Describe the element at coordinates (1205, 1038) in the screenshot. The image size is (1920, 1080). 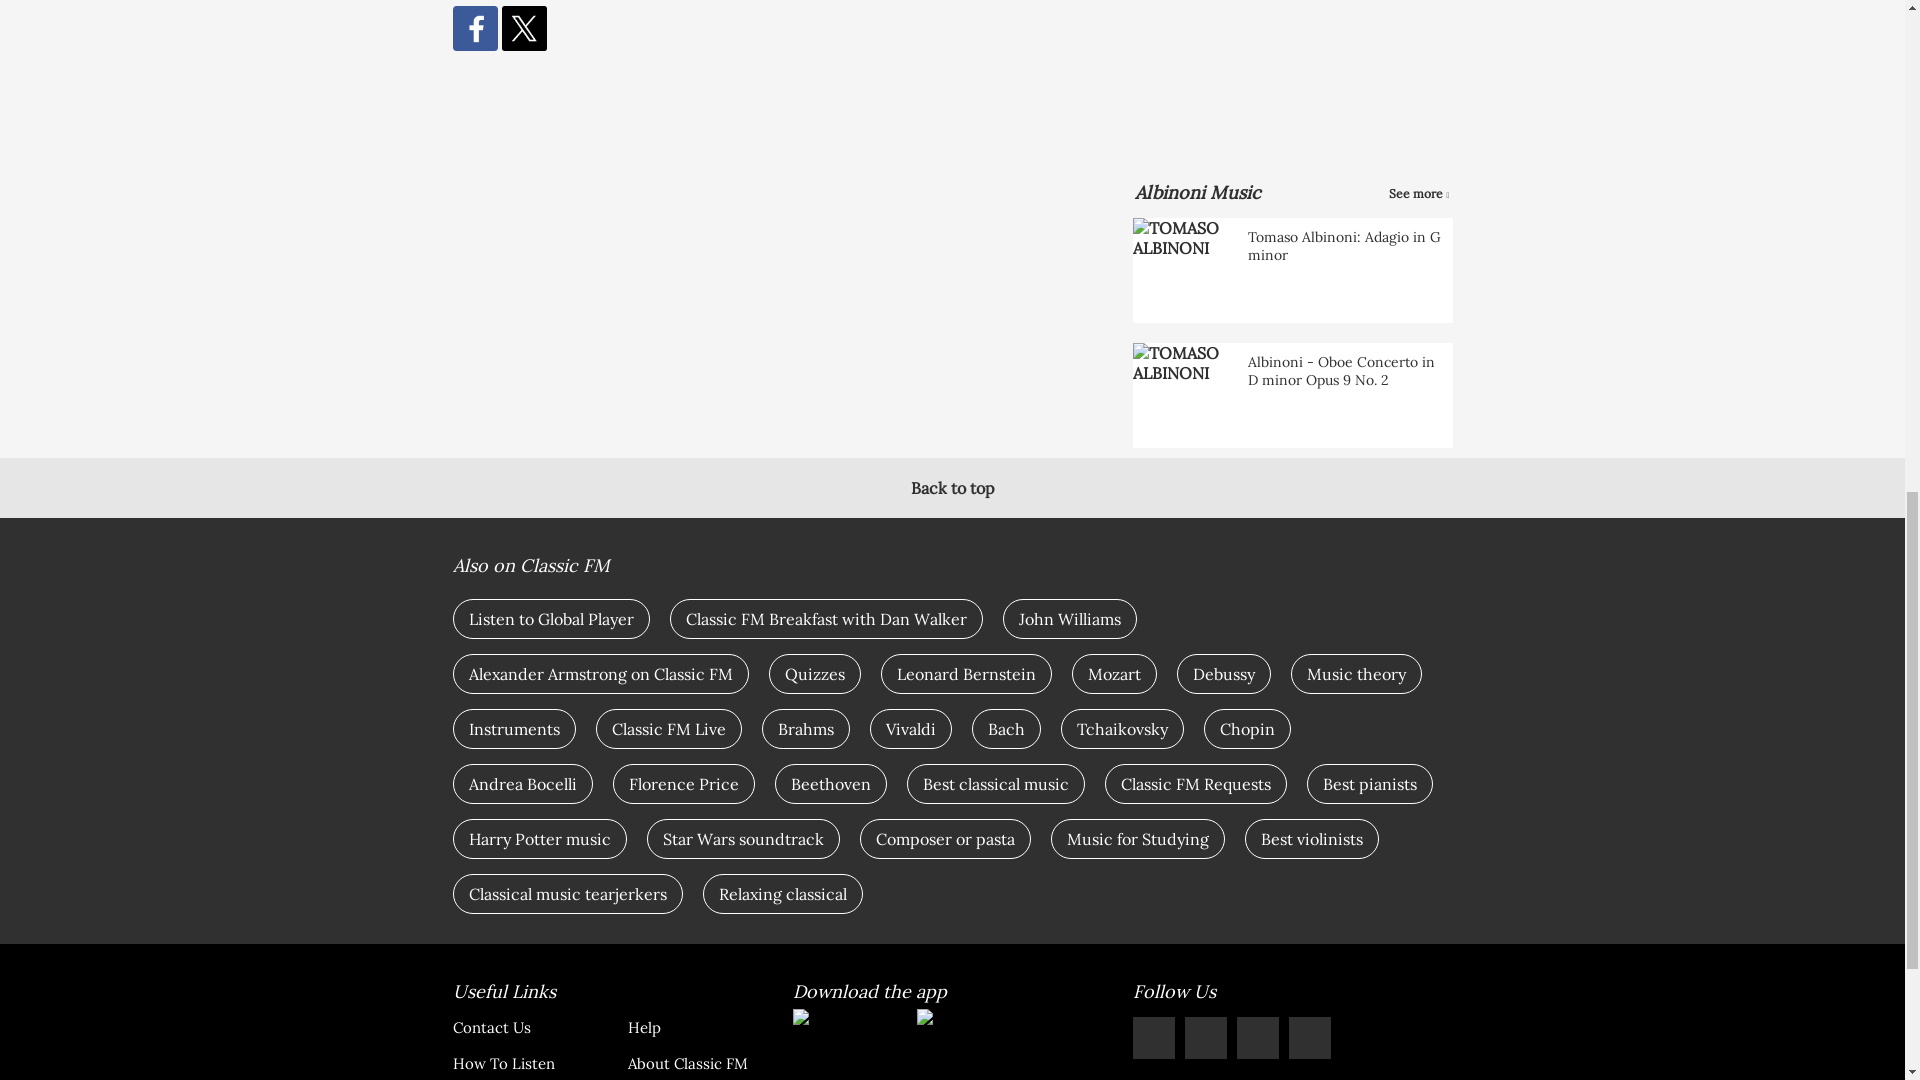
I see `Follow Classic FM on Facebook` at that location.